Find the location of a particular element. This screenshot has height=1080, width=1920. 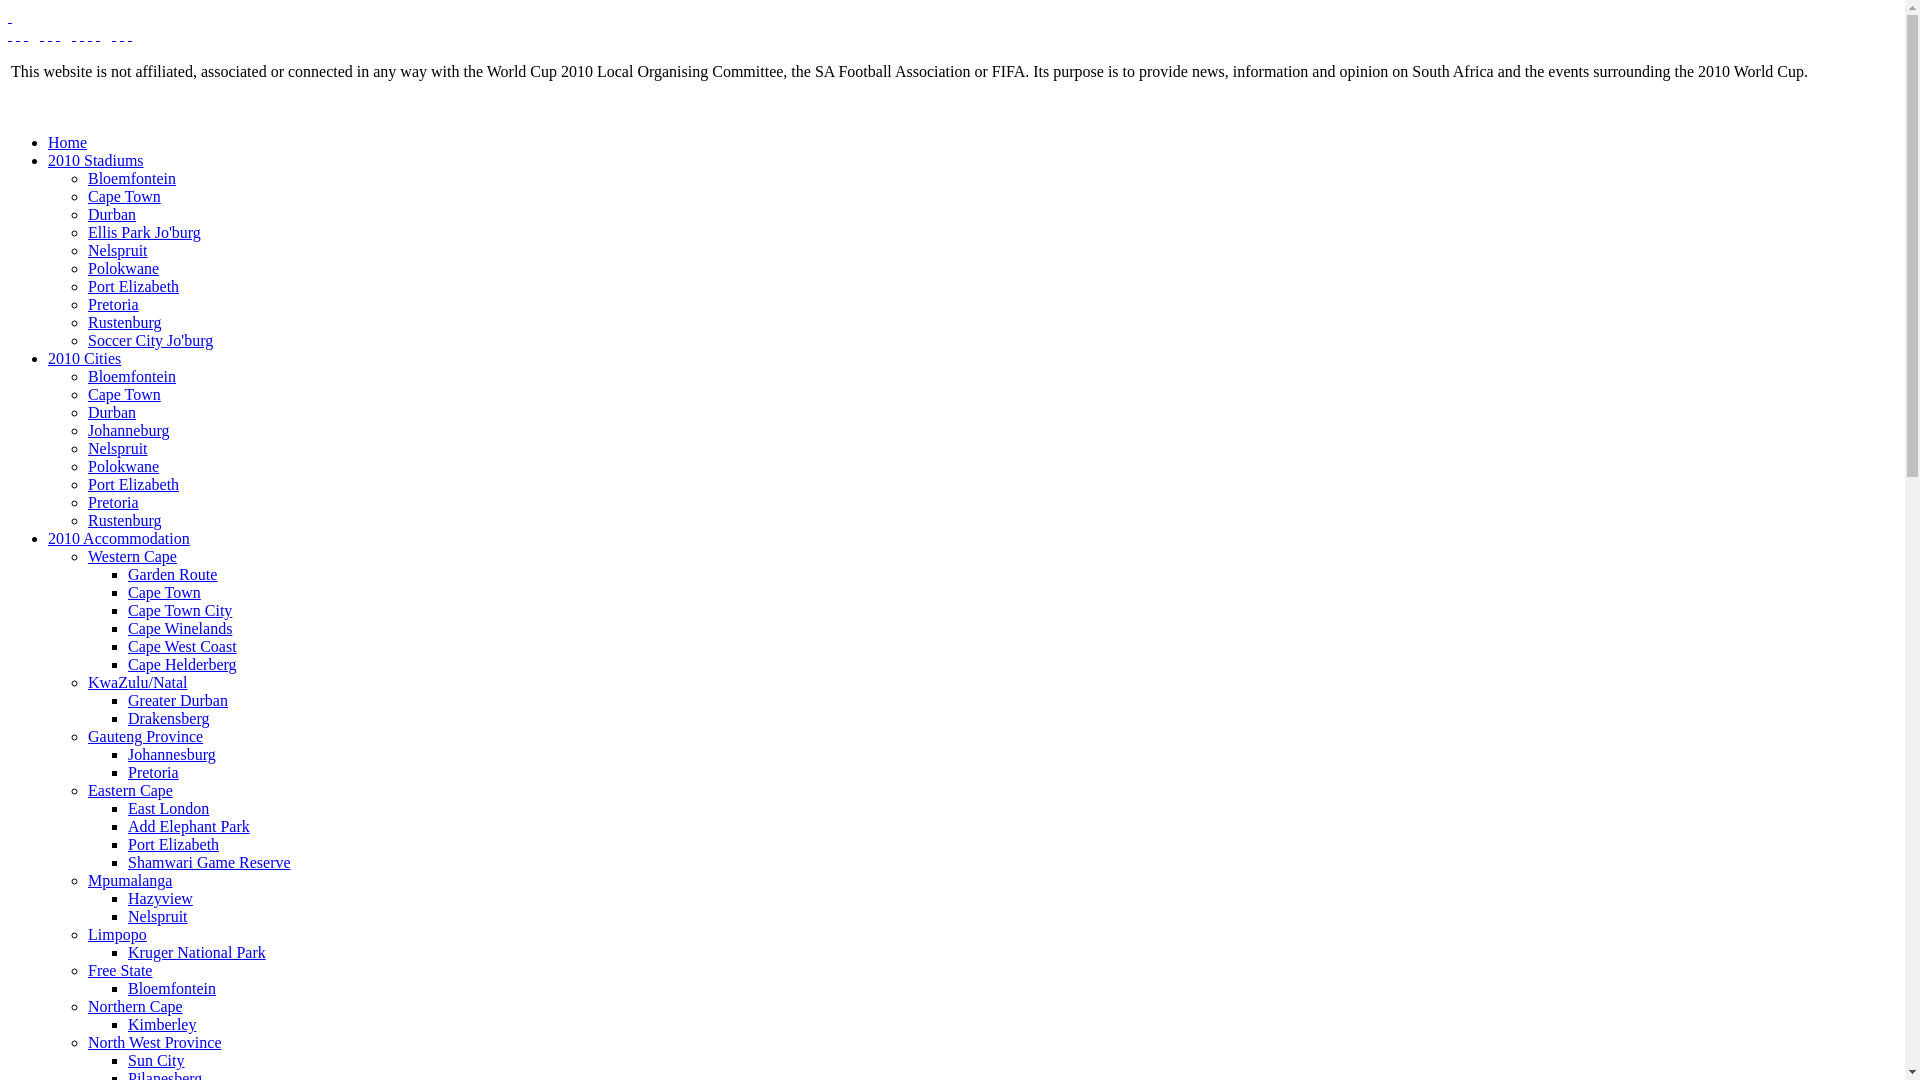

2010 Accommodation is located at coordinates (119, 538).